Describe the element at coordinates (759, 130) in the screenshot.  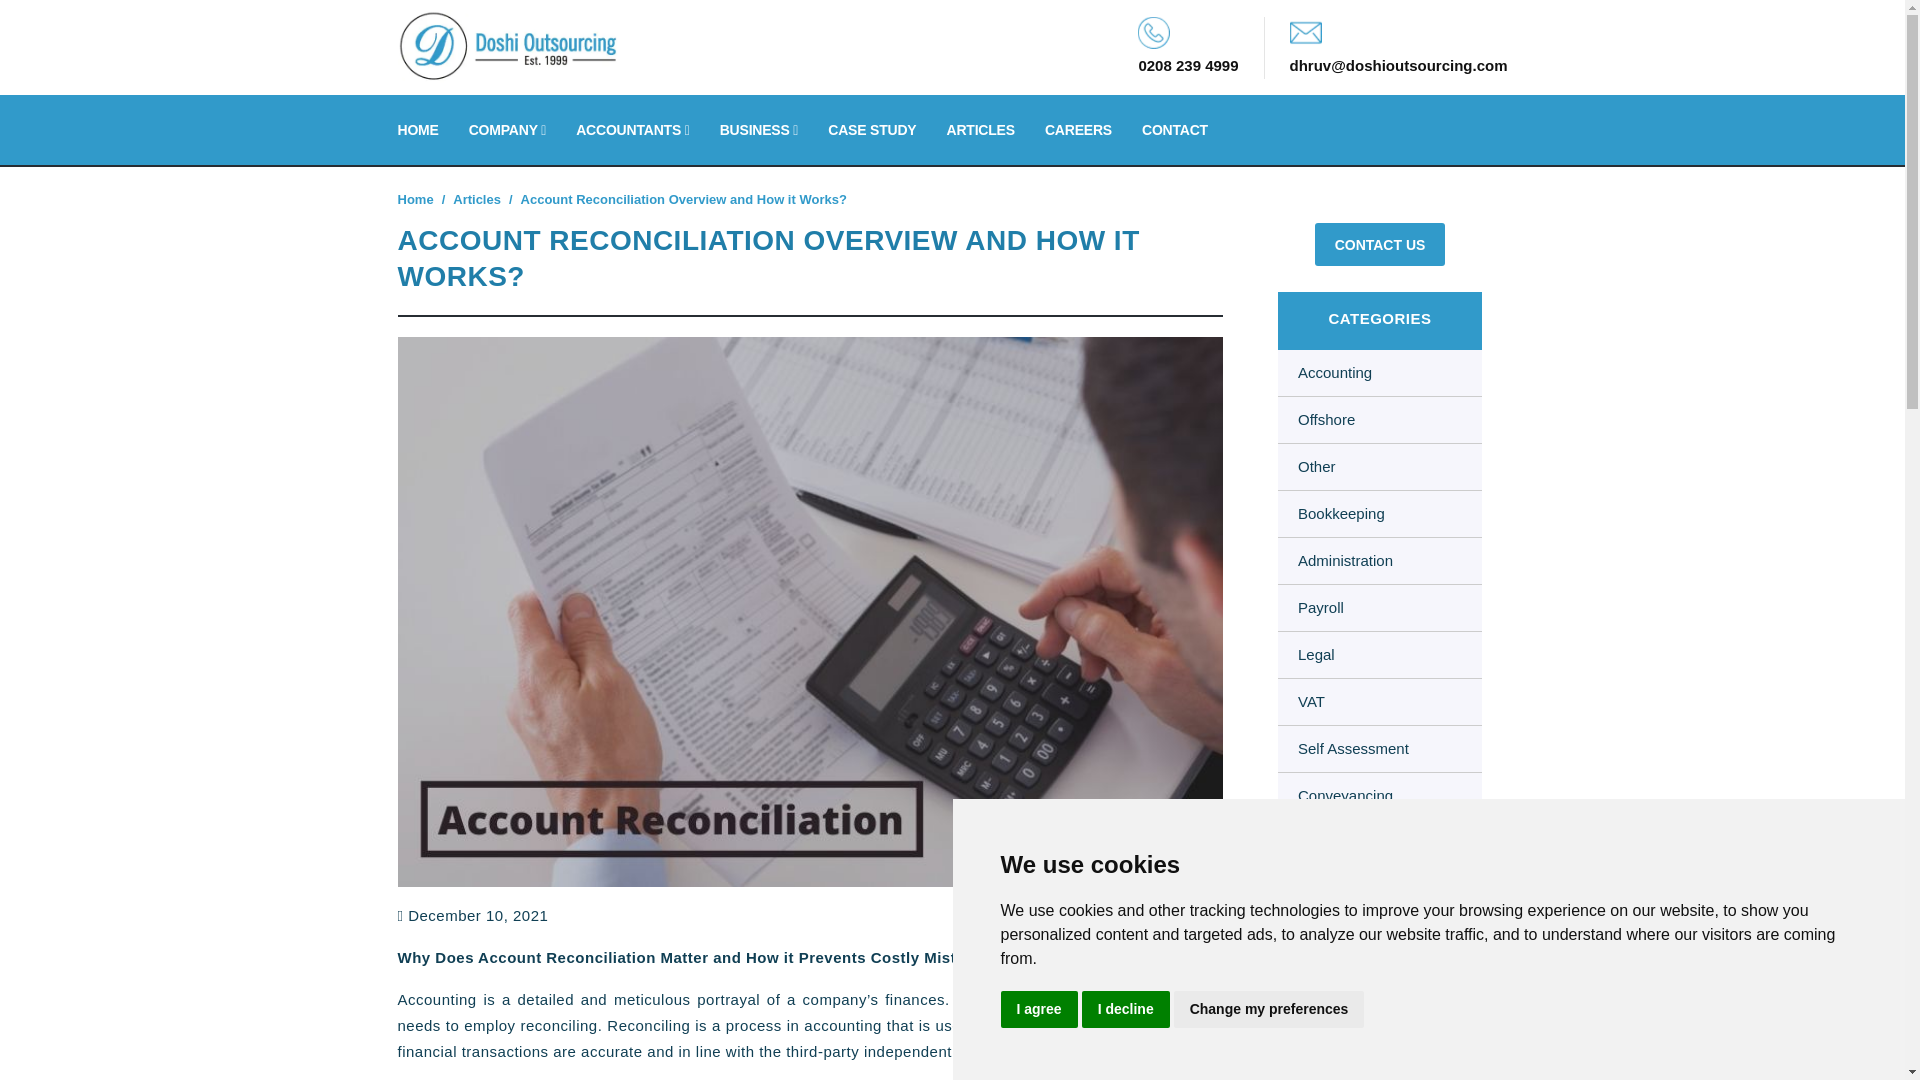
I see `BUSINESS` at that location.